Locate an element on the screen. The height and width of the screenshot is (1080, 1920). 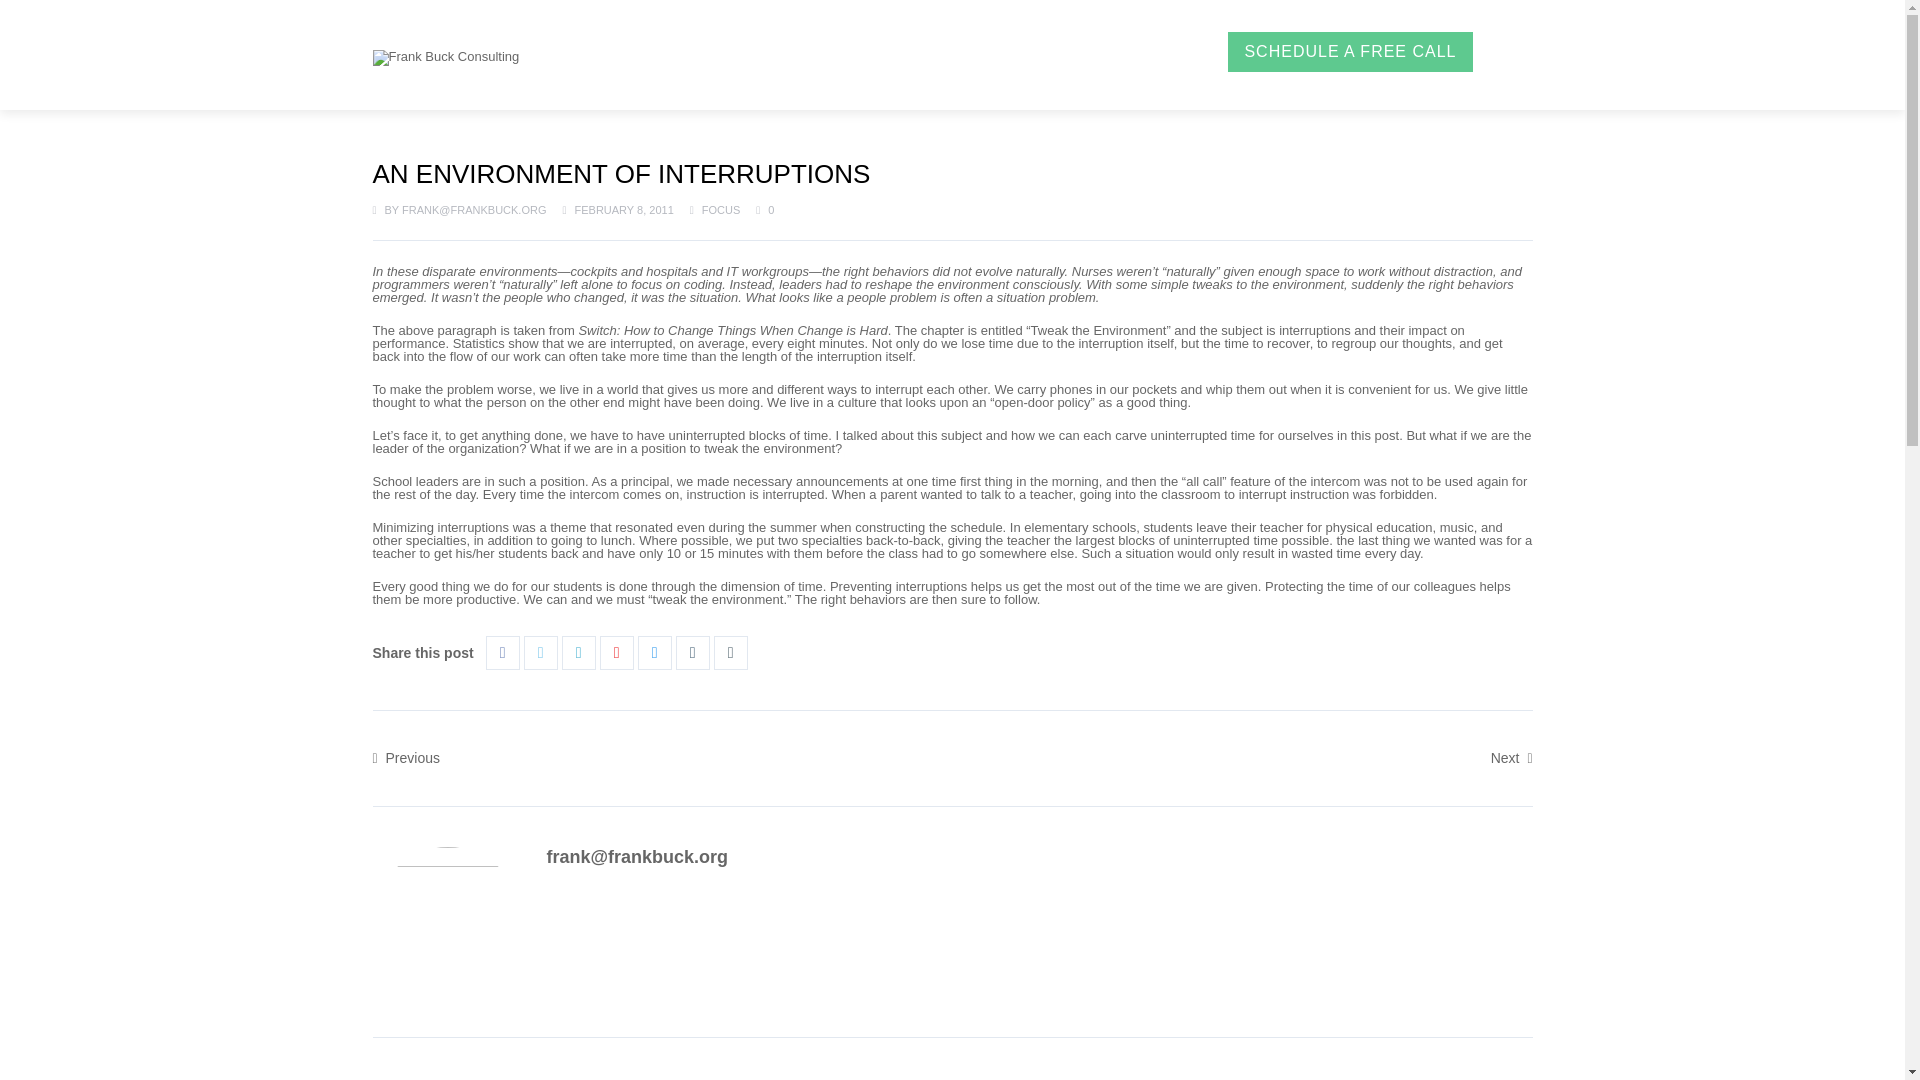
in this post is located at coordinates (1368, 434).